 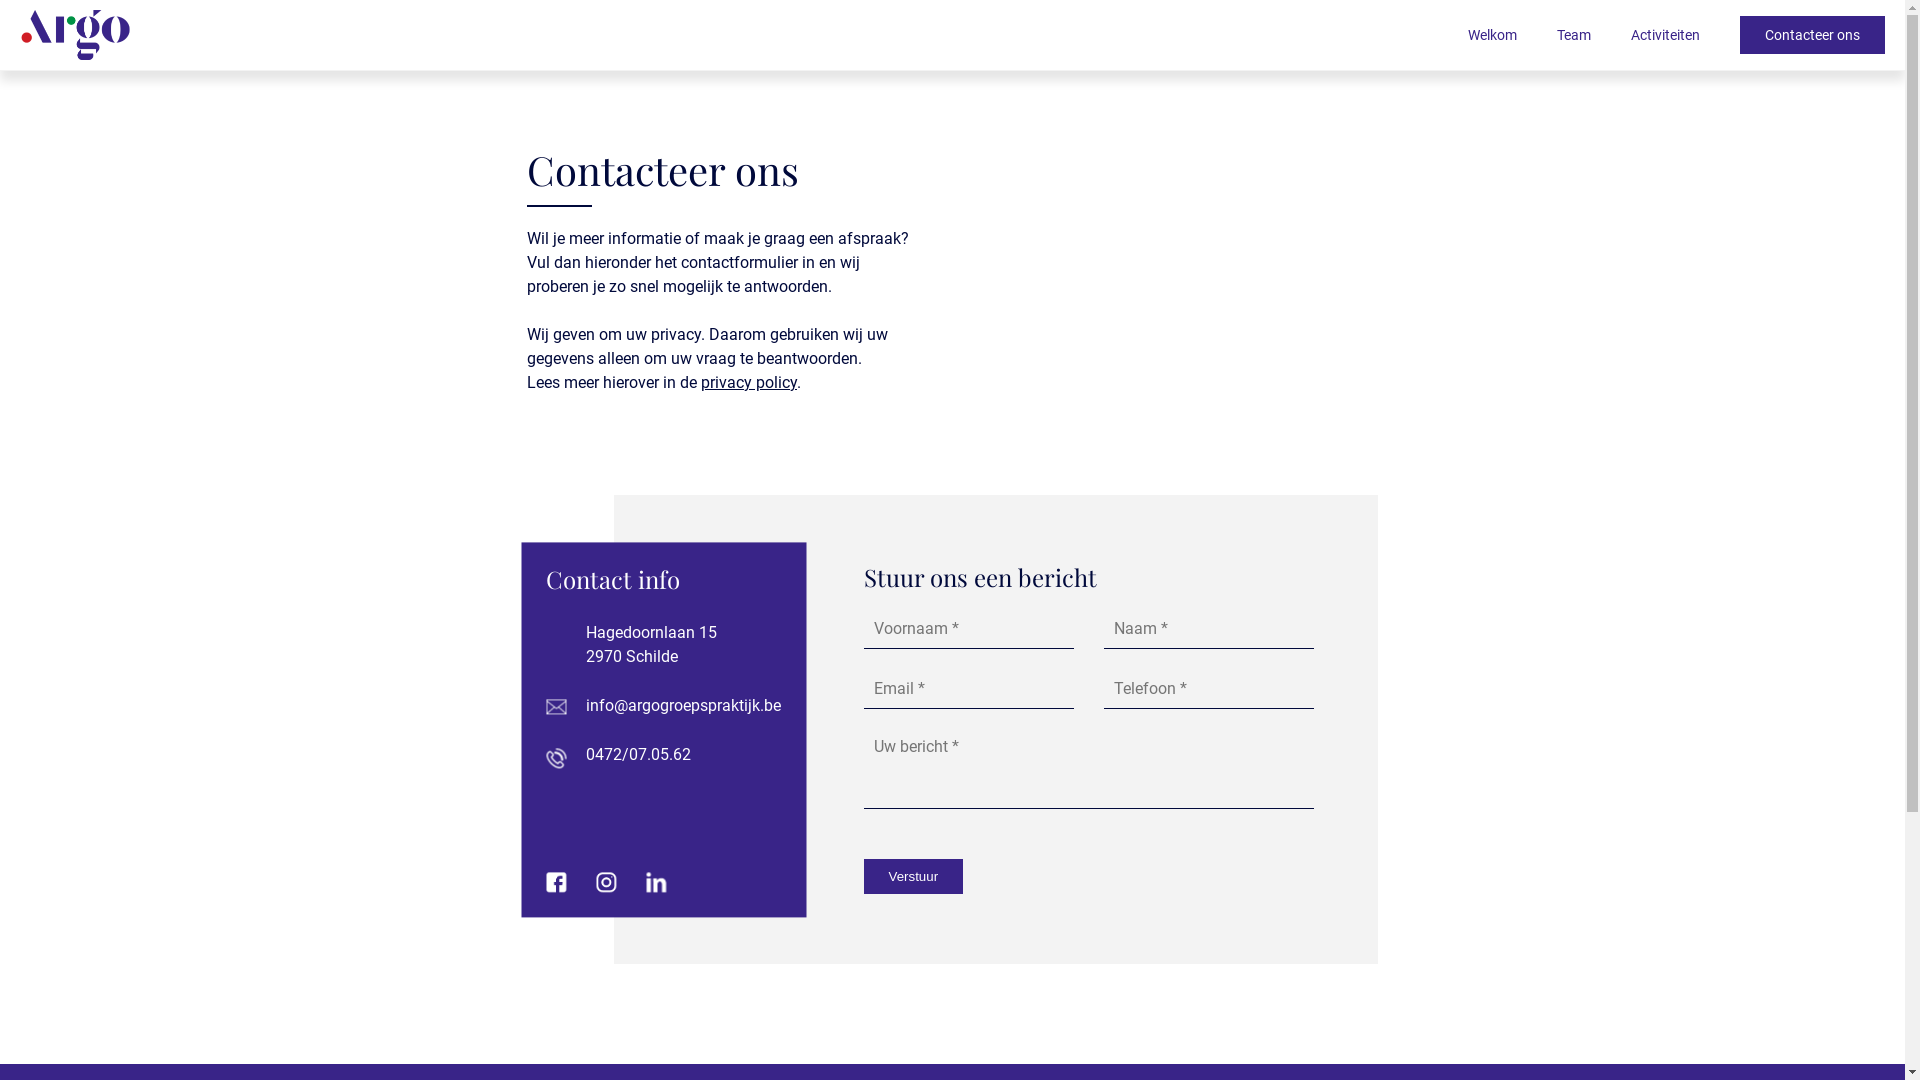 What do you see at coordinates (914, 876) in the screenshot?
I see `Verstuur` at bounding box center [914, 876].